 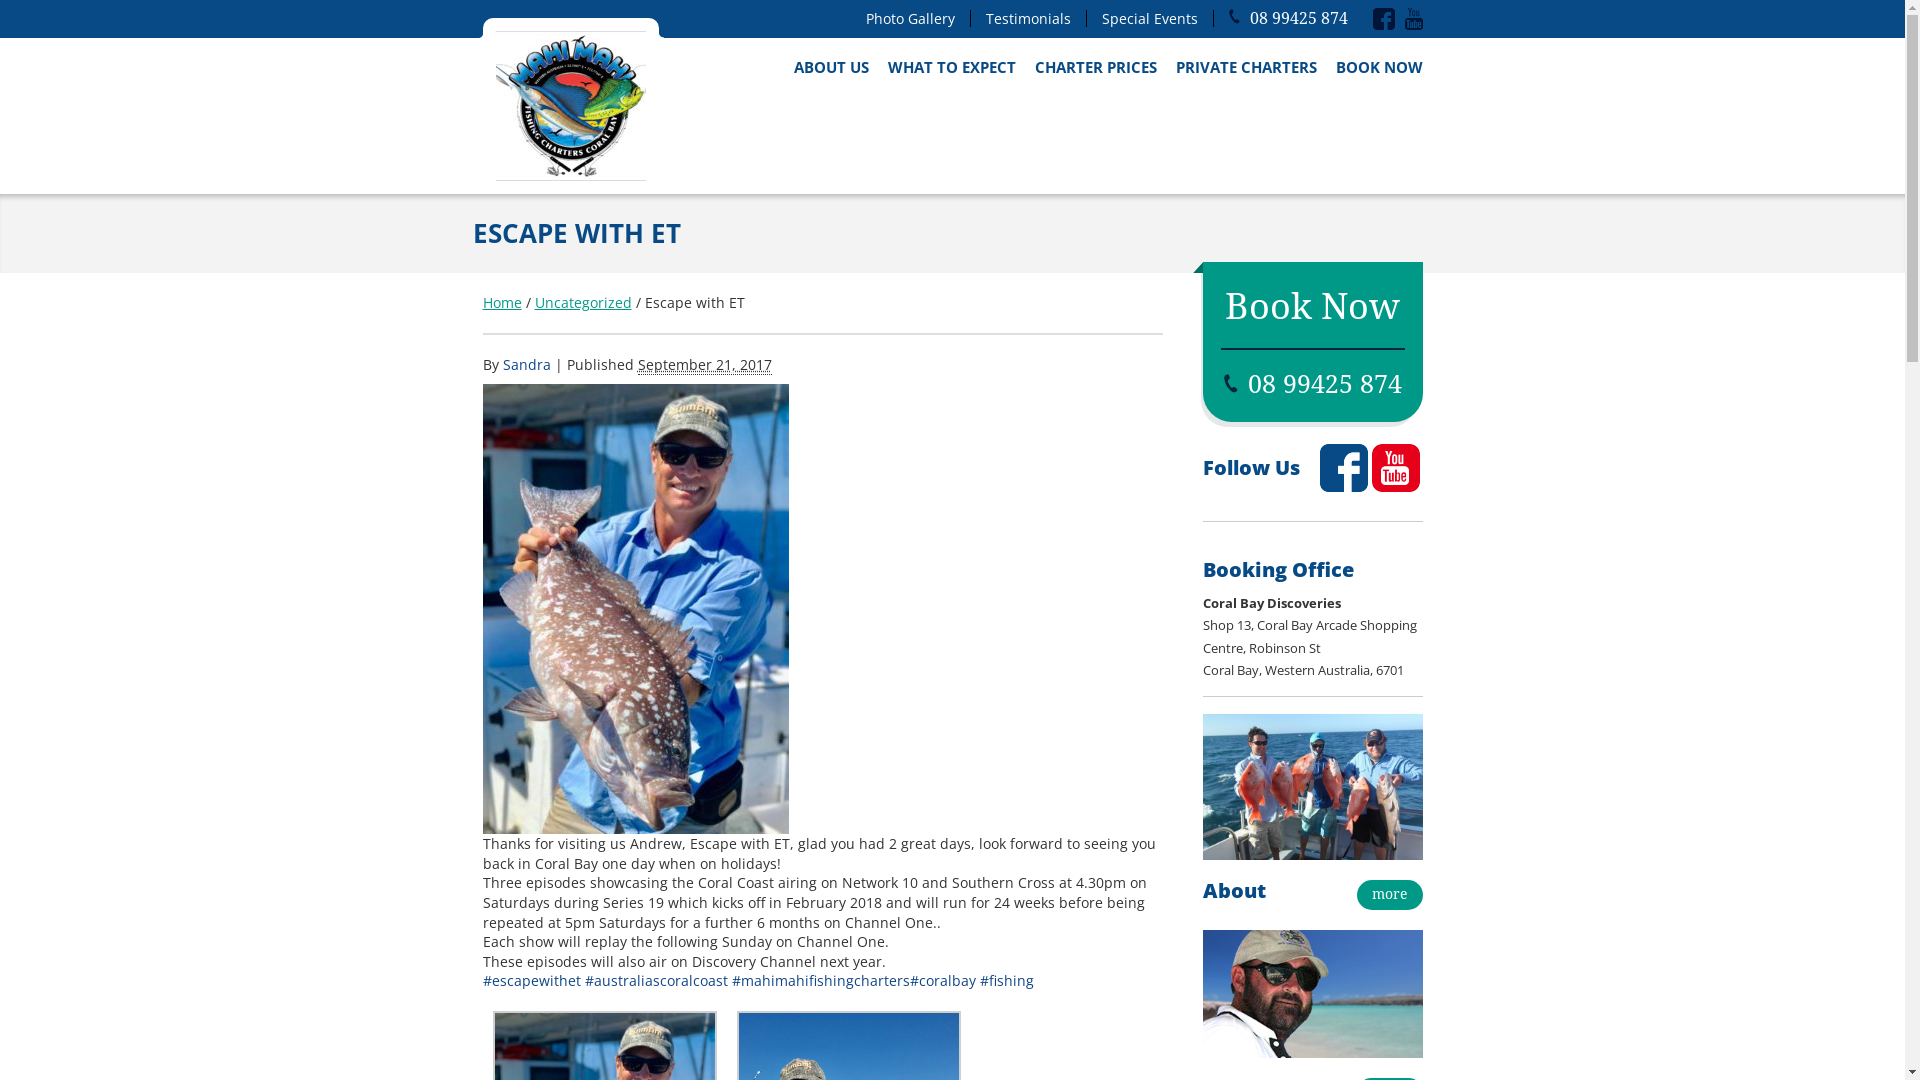 What do you see at coordinates (502, 302) in the screenshot?
I see `Home` at bounding box center [502, 302].